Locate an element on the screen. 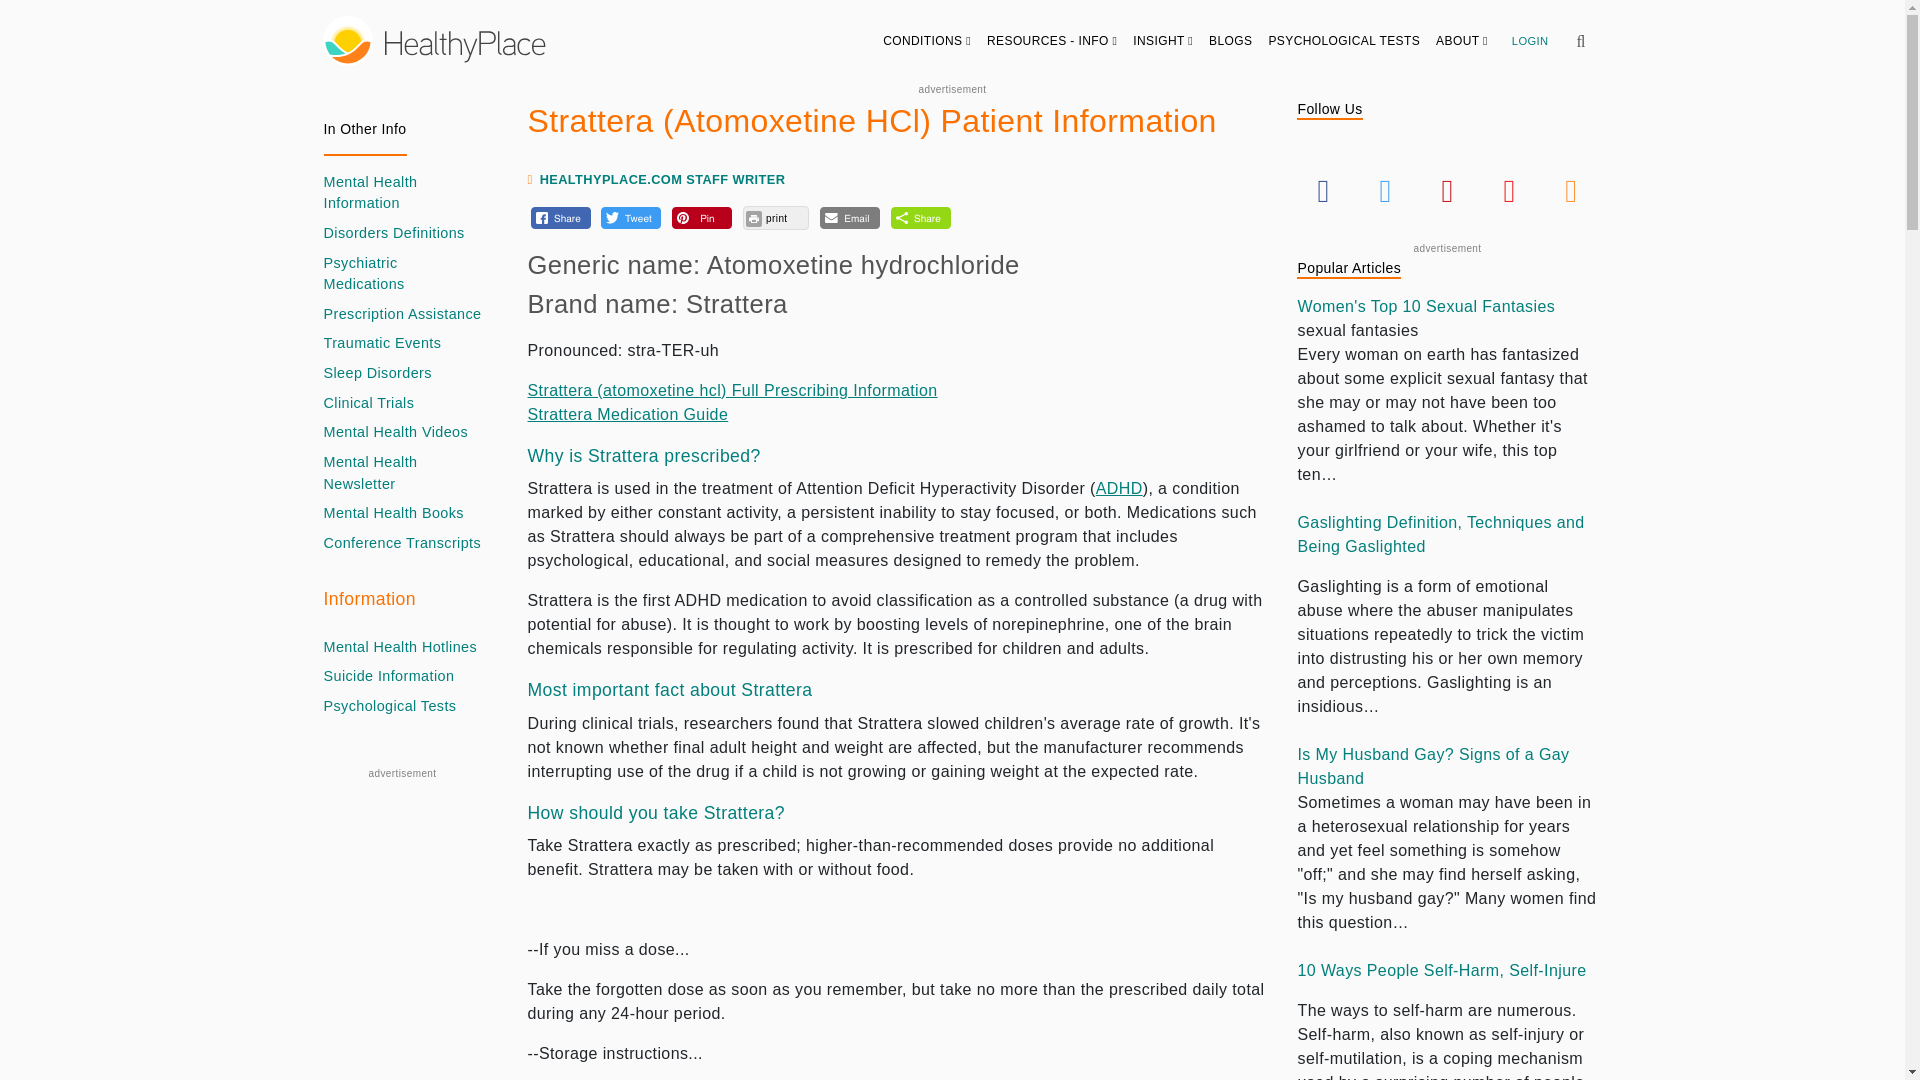  Weekly HealthyPlace Mental Health Newsletter is located at coordinates (402, 473).